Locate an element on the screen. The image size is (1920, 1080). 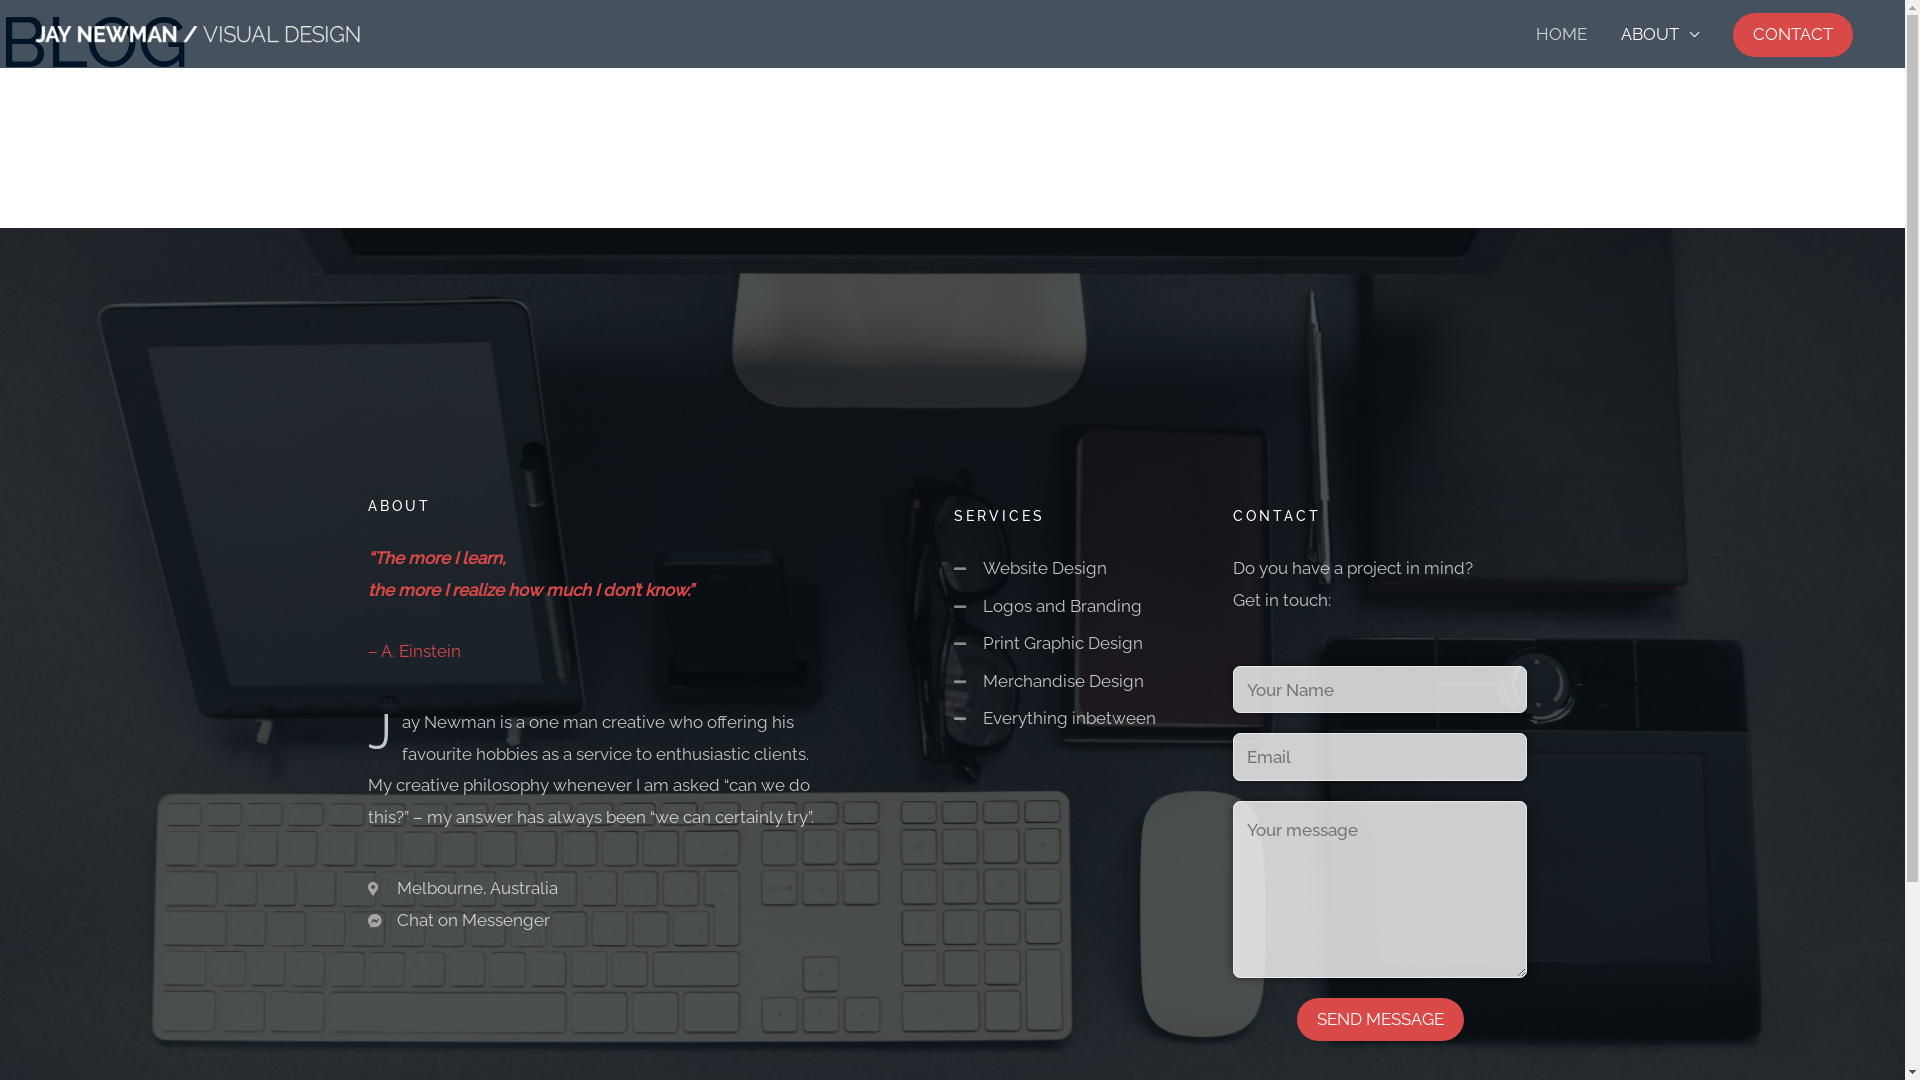
ABOUT is located at coordinates (1660, 34).